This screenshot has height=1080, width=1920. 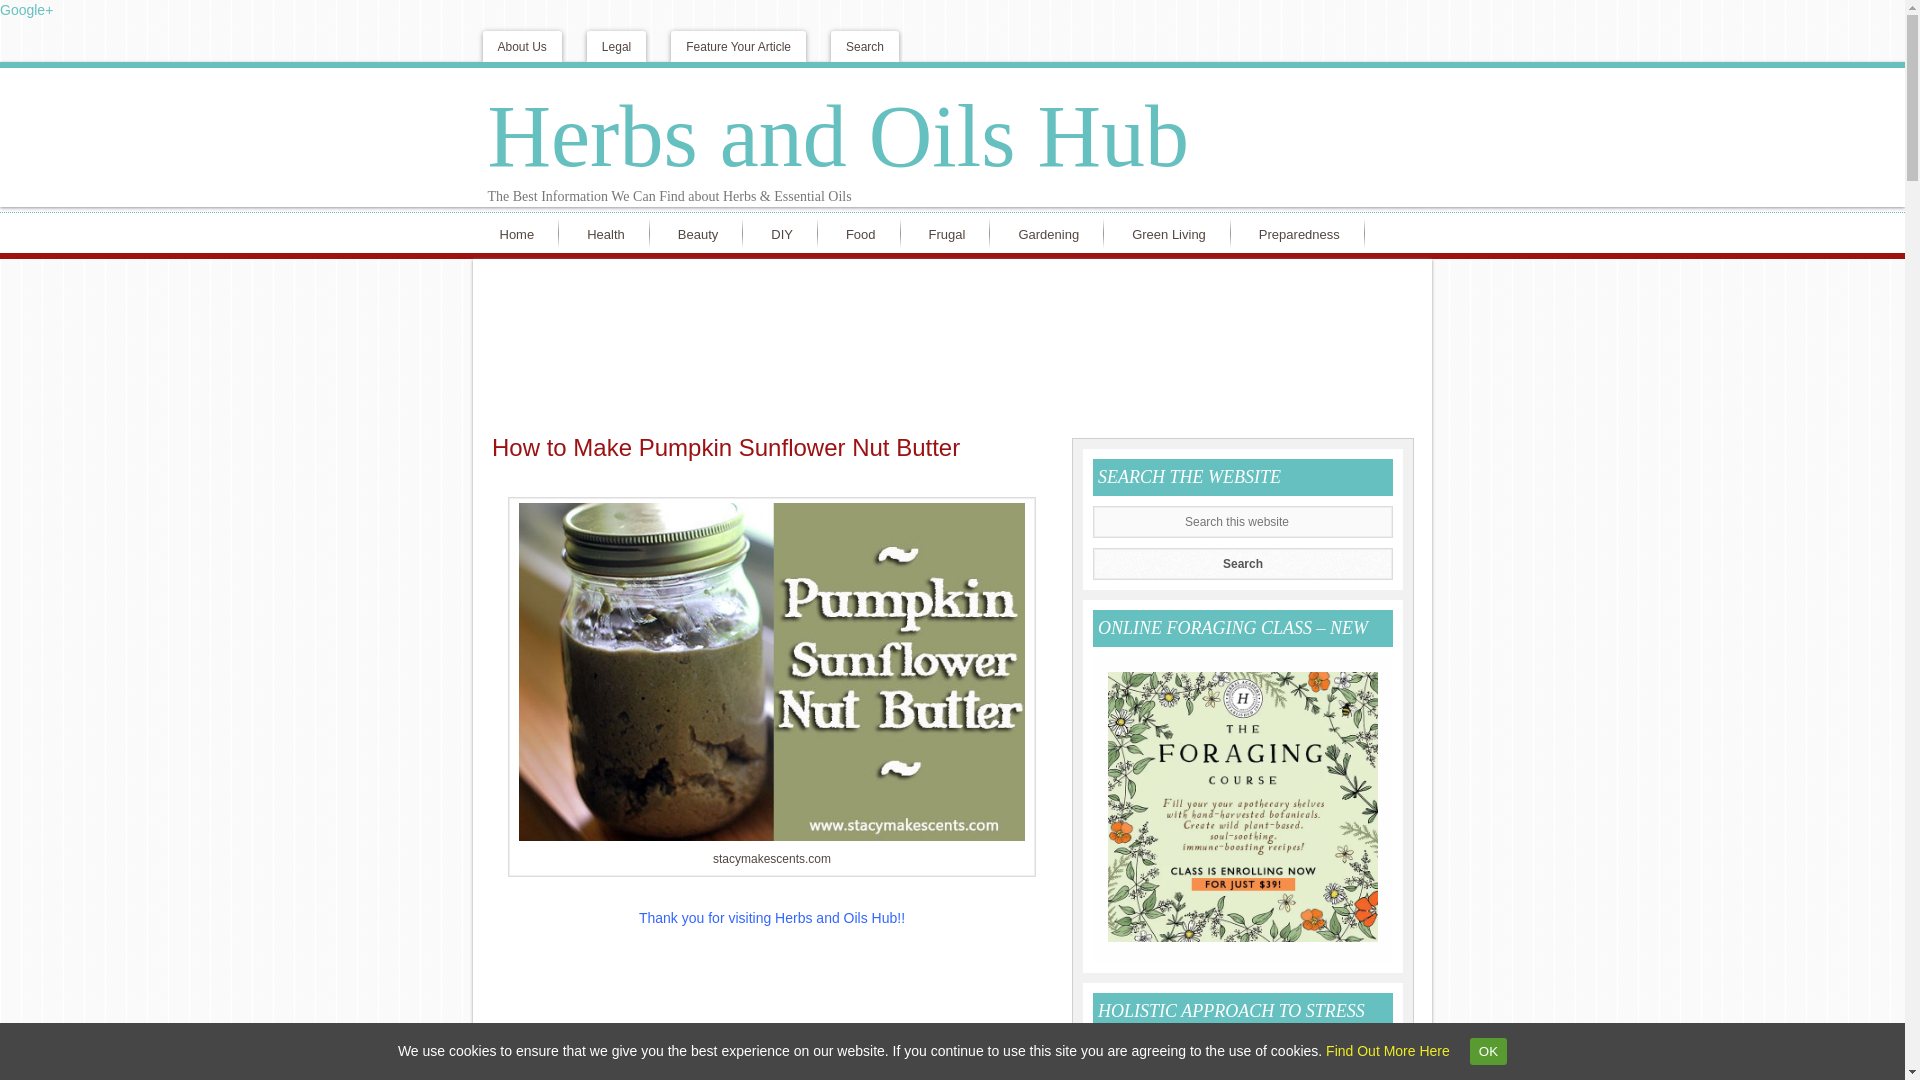 I want to click on Gardening, so click(x=1052, y=232).